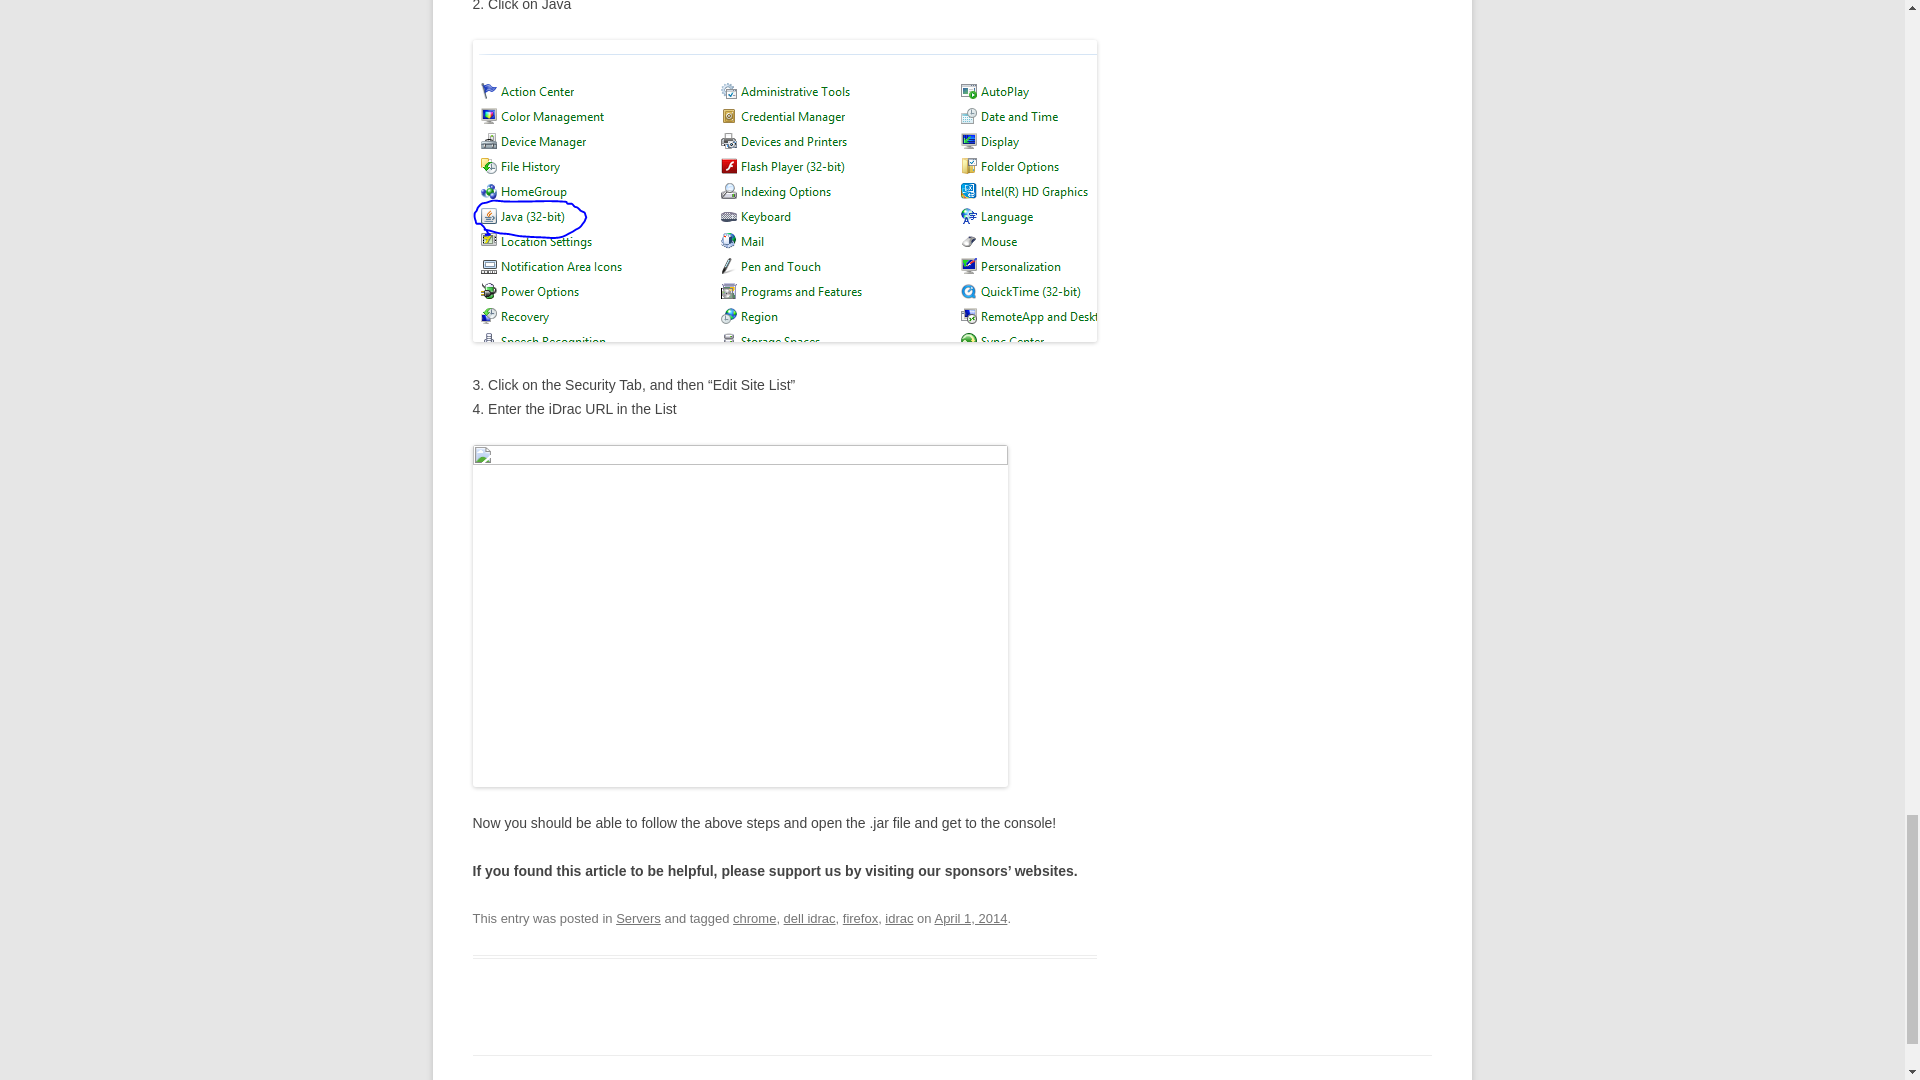 The height and width of the screenshot is (1080, 1920). Describe the element at coordinates (970, 918) in the screenshot. I see `6:45 pm` at that location.